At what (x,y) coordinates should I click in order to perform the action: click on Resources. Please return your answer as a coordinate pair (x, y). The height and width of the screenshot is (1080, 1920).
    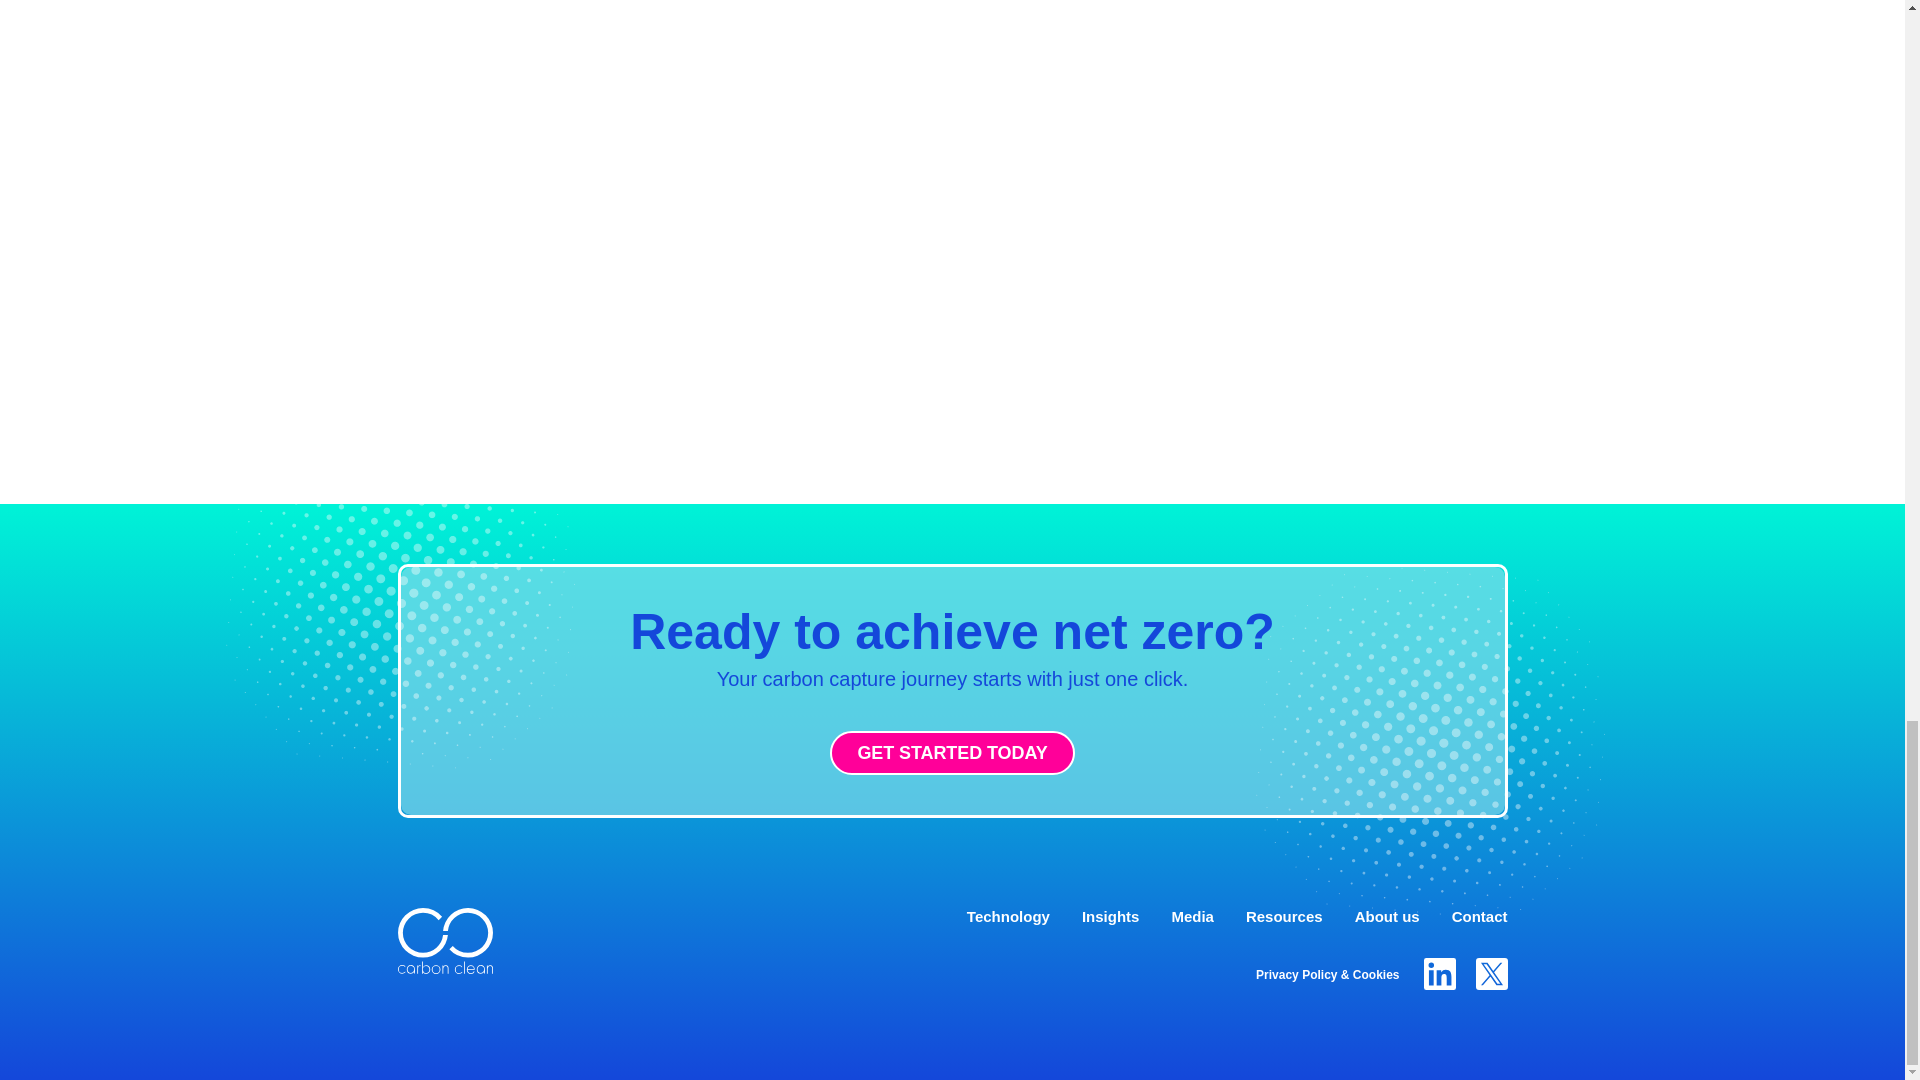
    Looking at the image, I should click on (1284, 916).